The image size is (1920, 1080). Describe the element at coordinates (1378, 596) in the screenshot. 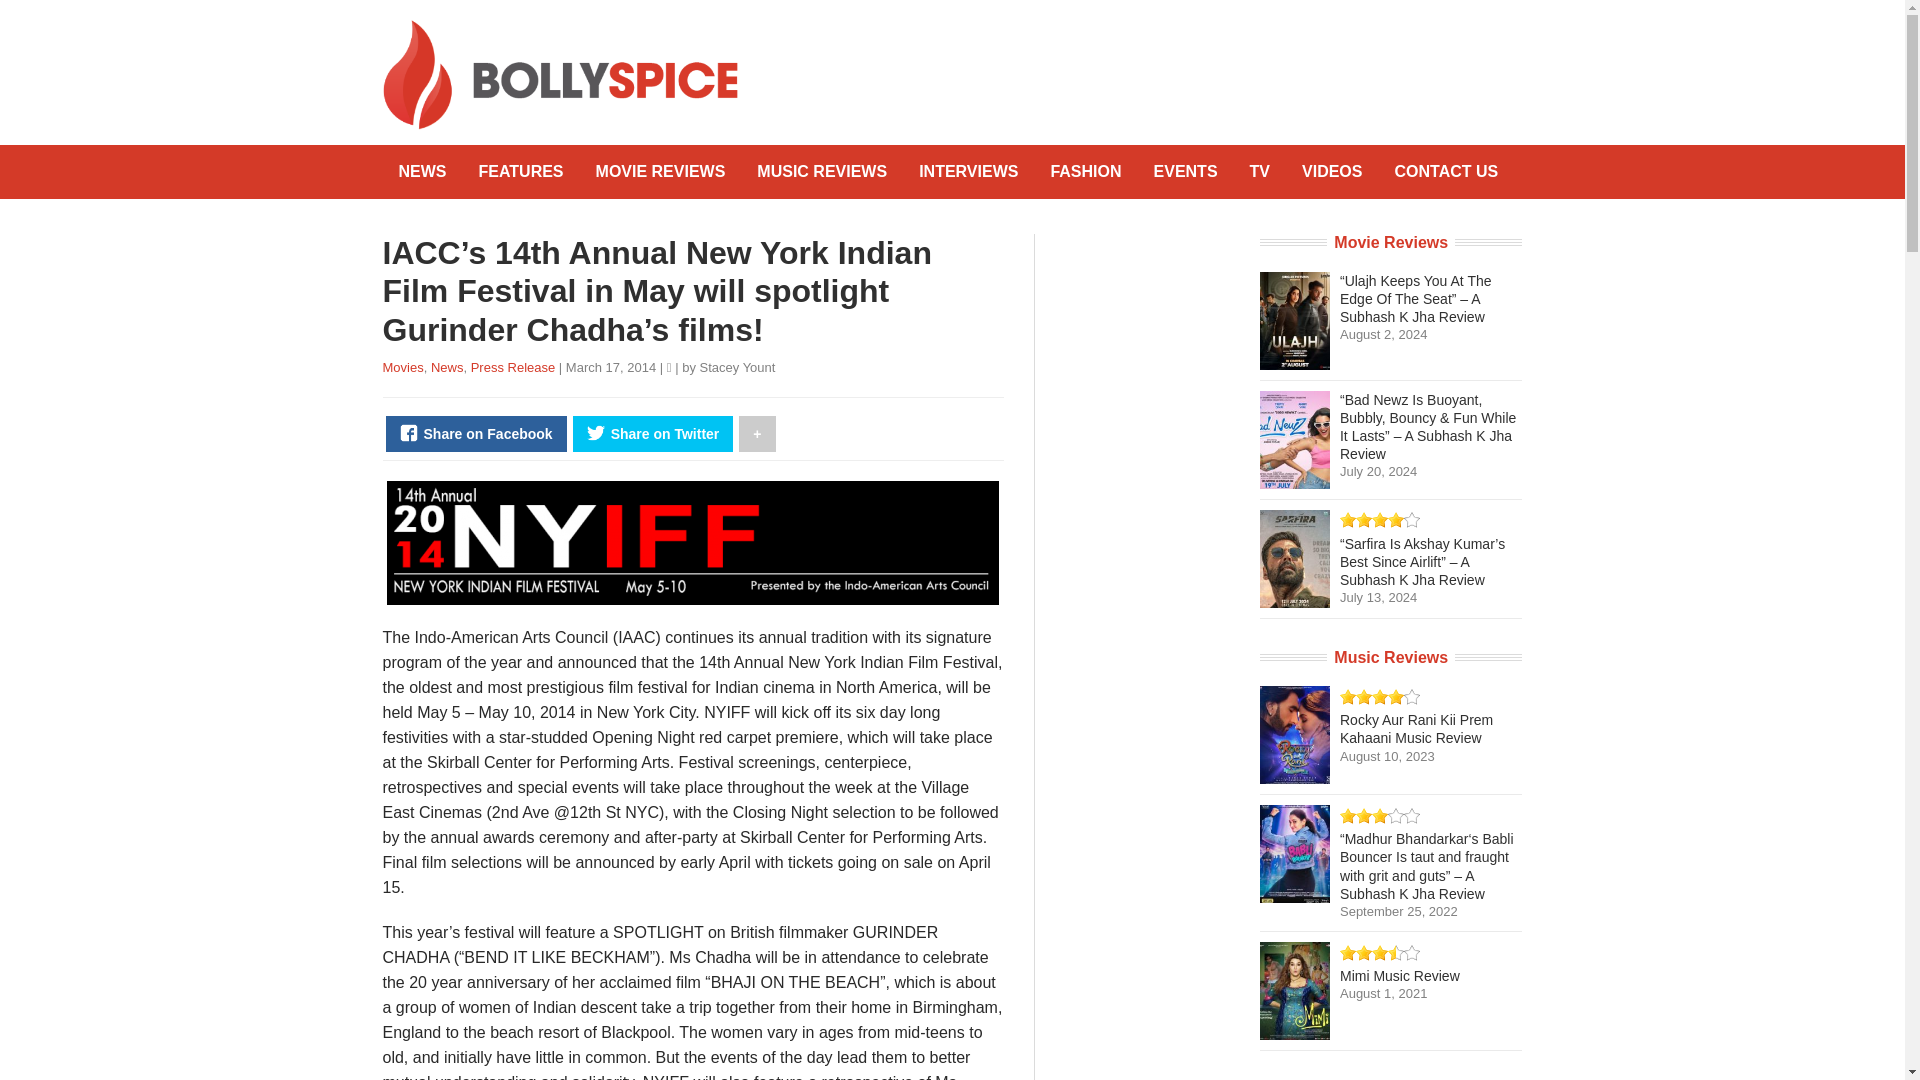

I see `July 13, 2024` at that location.